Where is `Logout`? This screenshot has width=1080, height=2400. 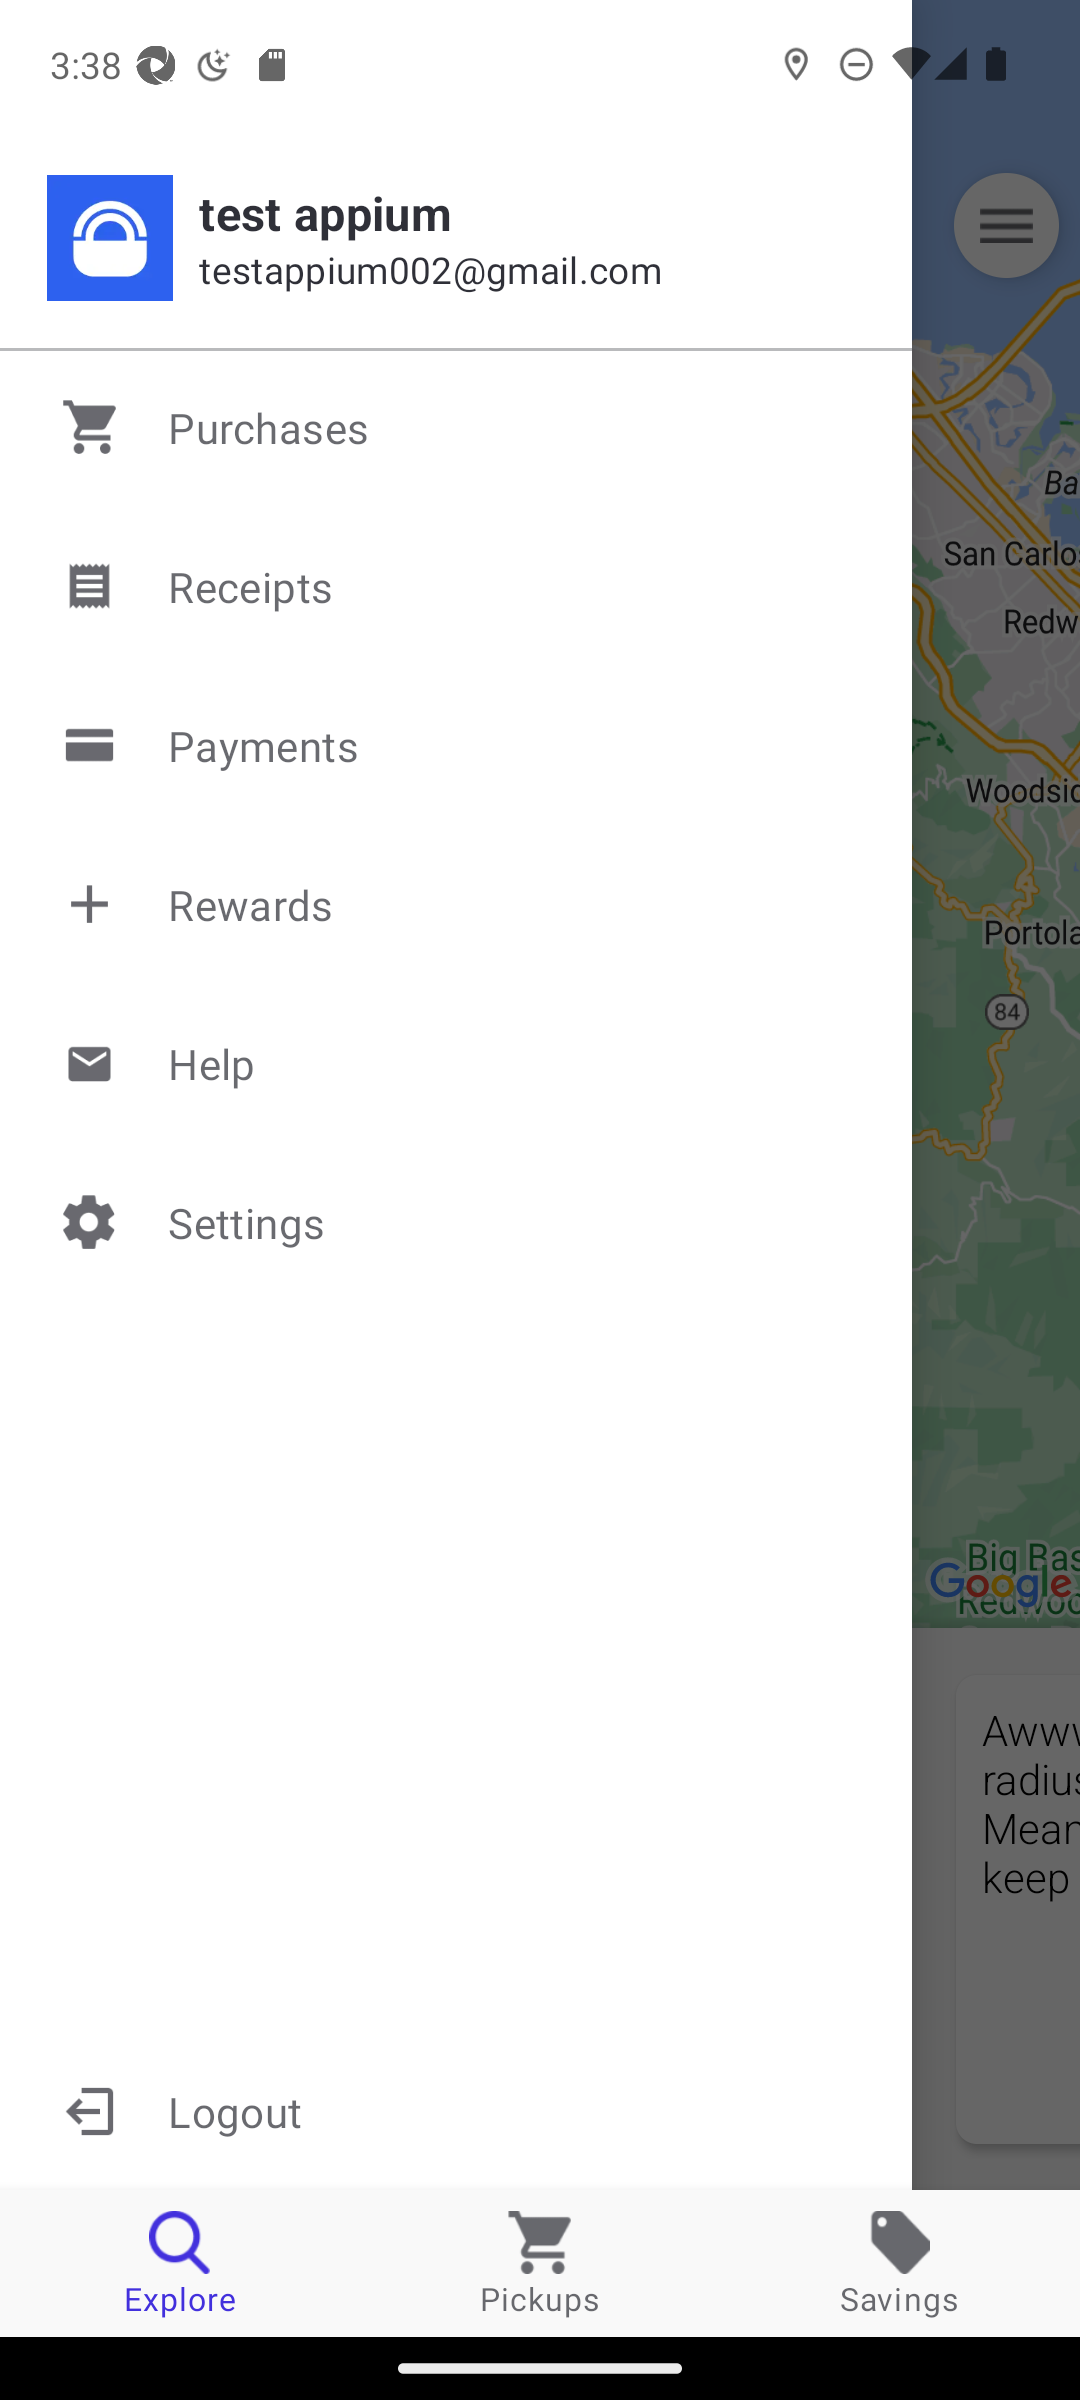
Logout is located at coordinates (456, 2110).